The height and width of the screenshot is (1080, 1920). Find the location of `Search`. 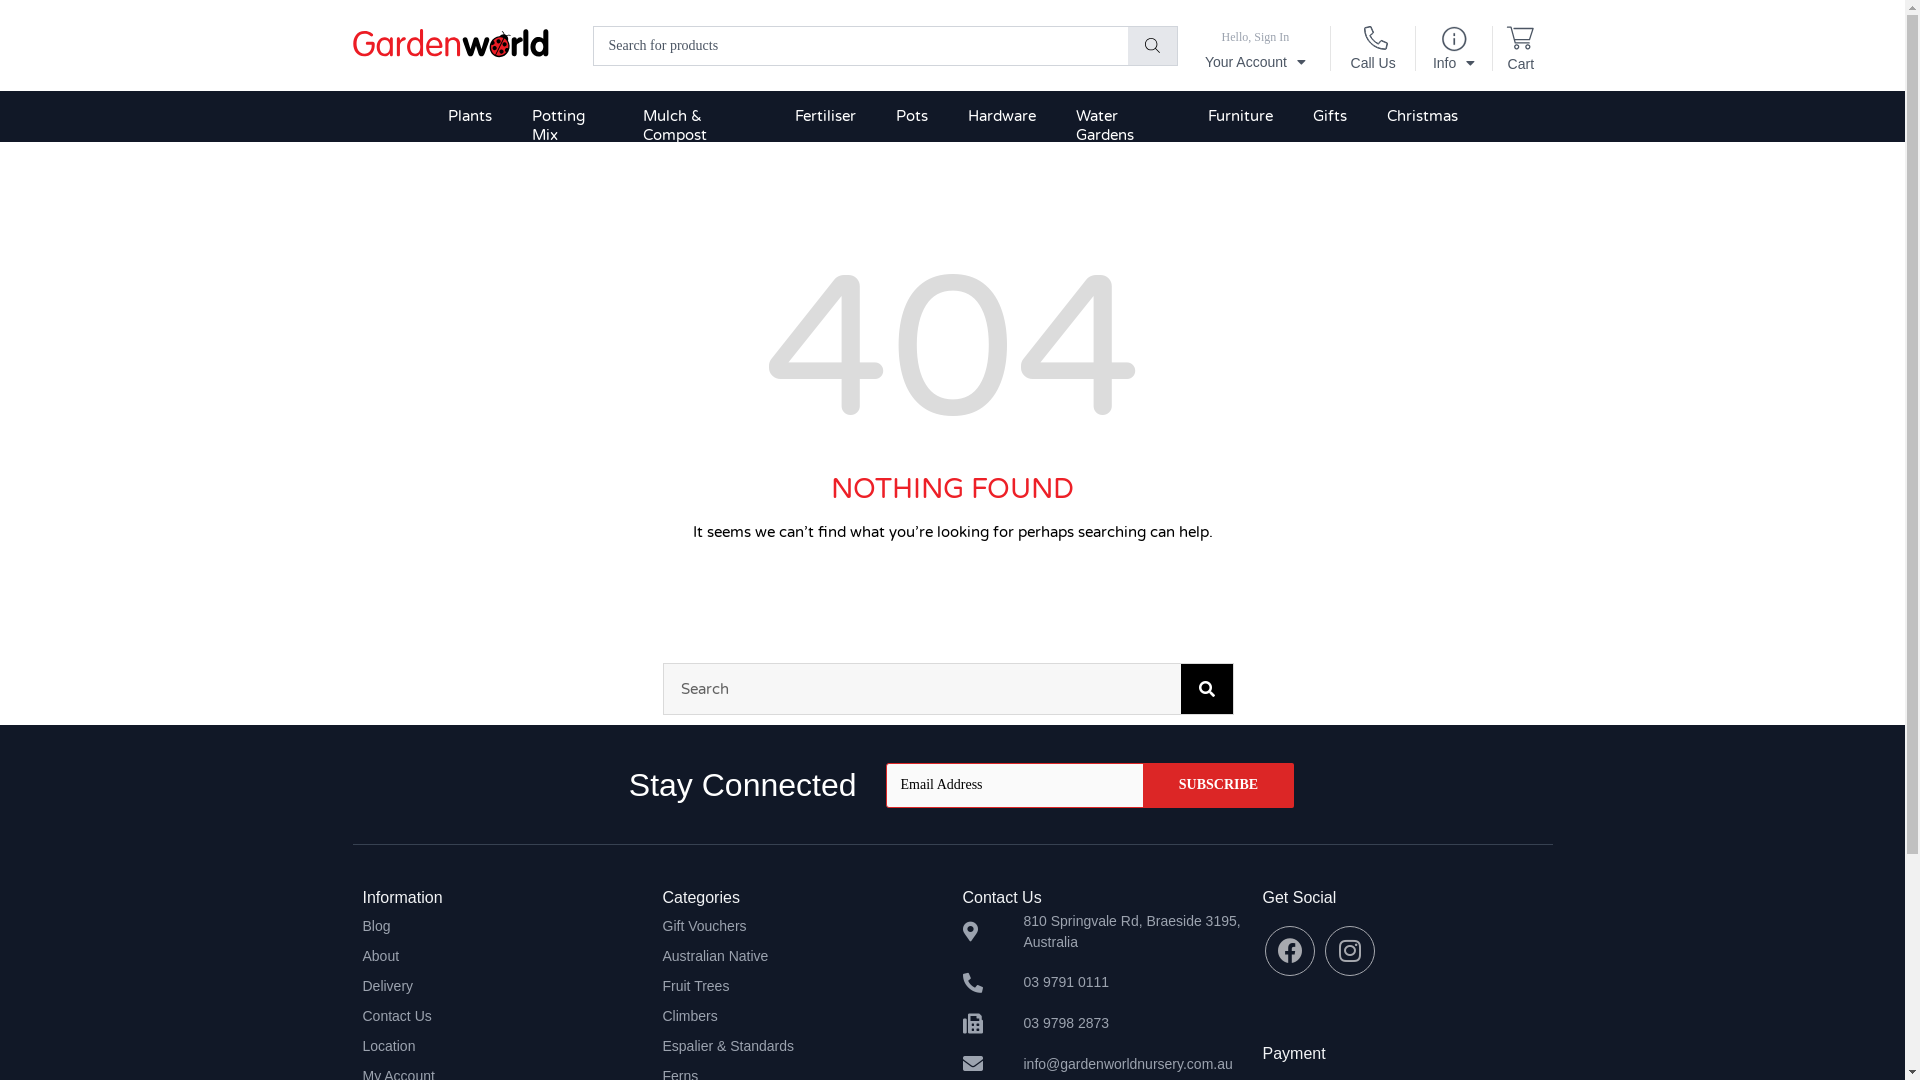

Search is located at coordinates (1207, 689).